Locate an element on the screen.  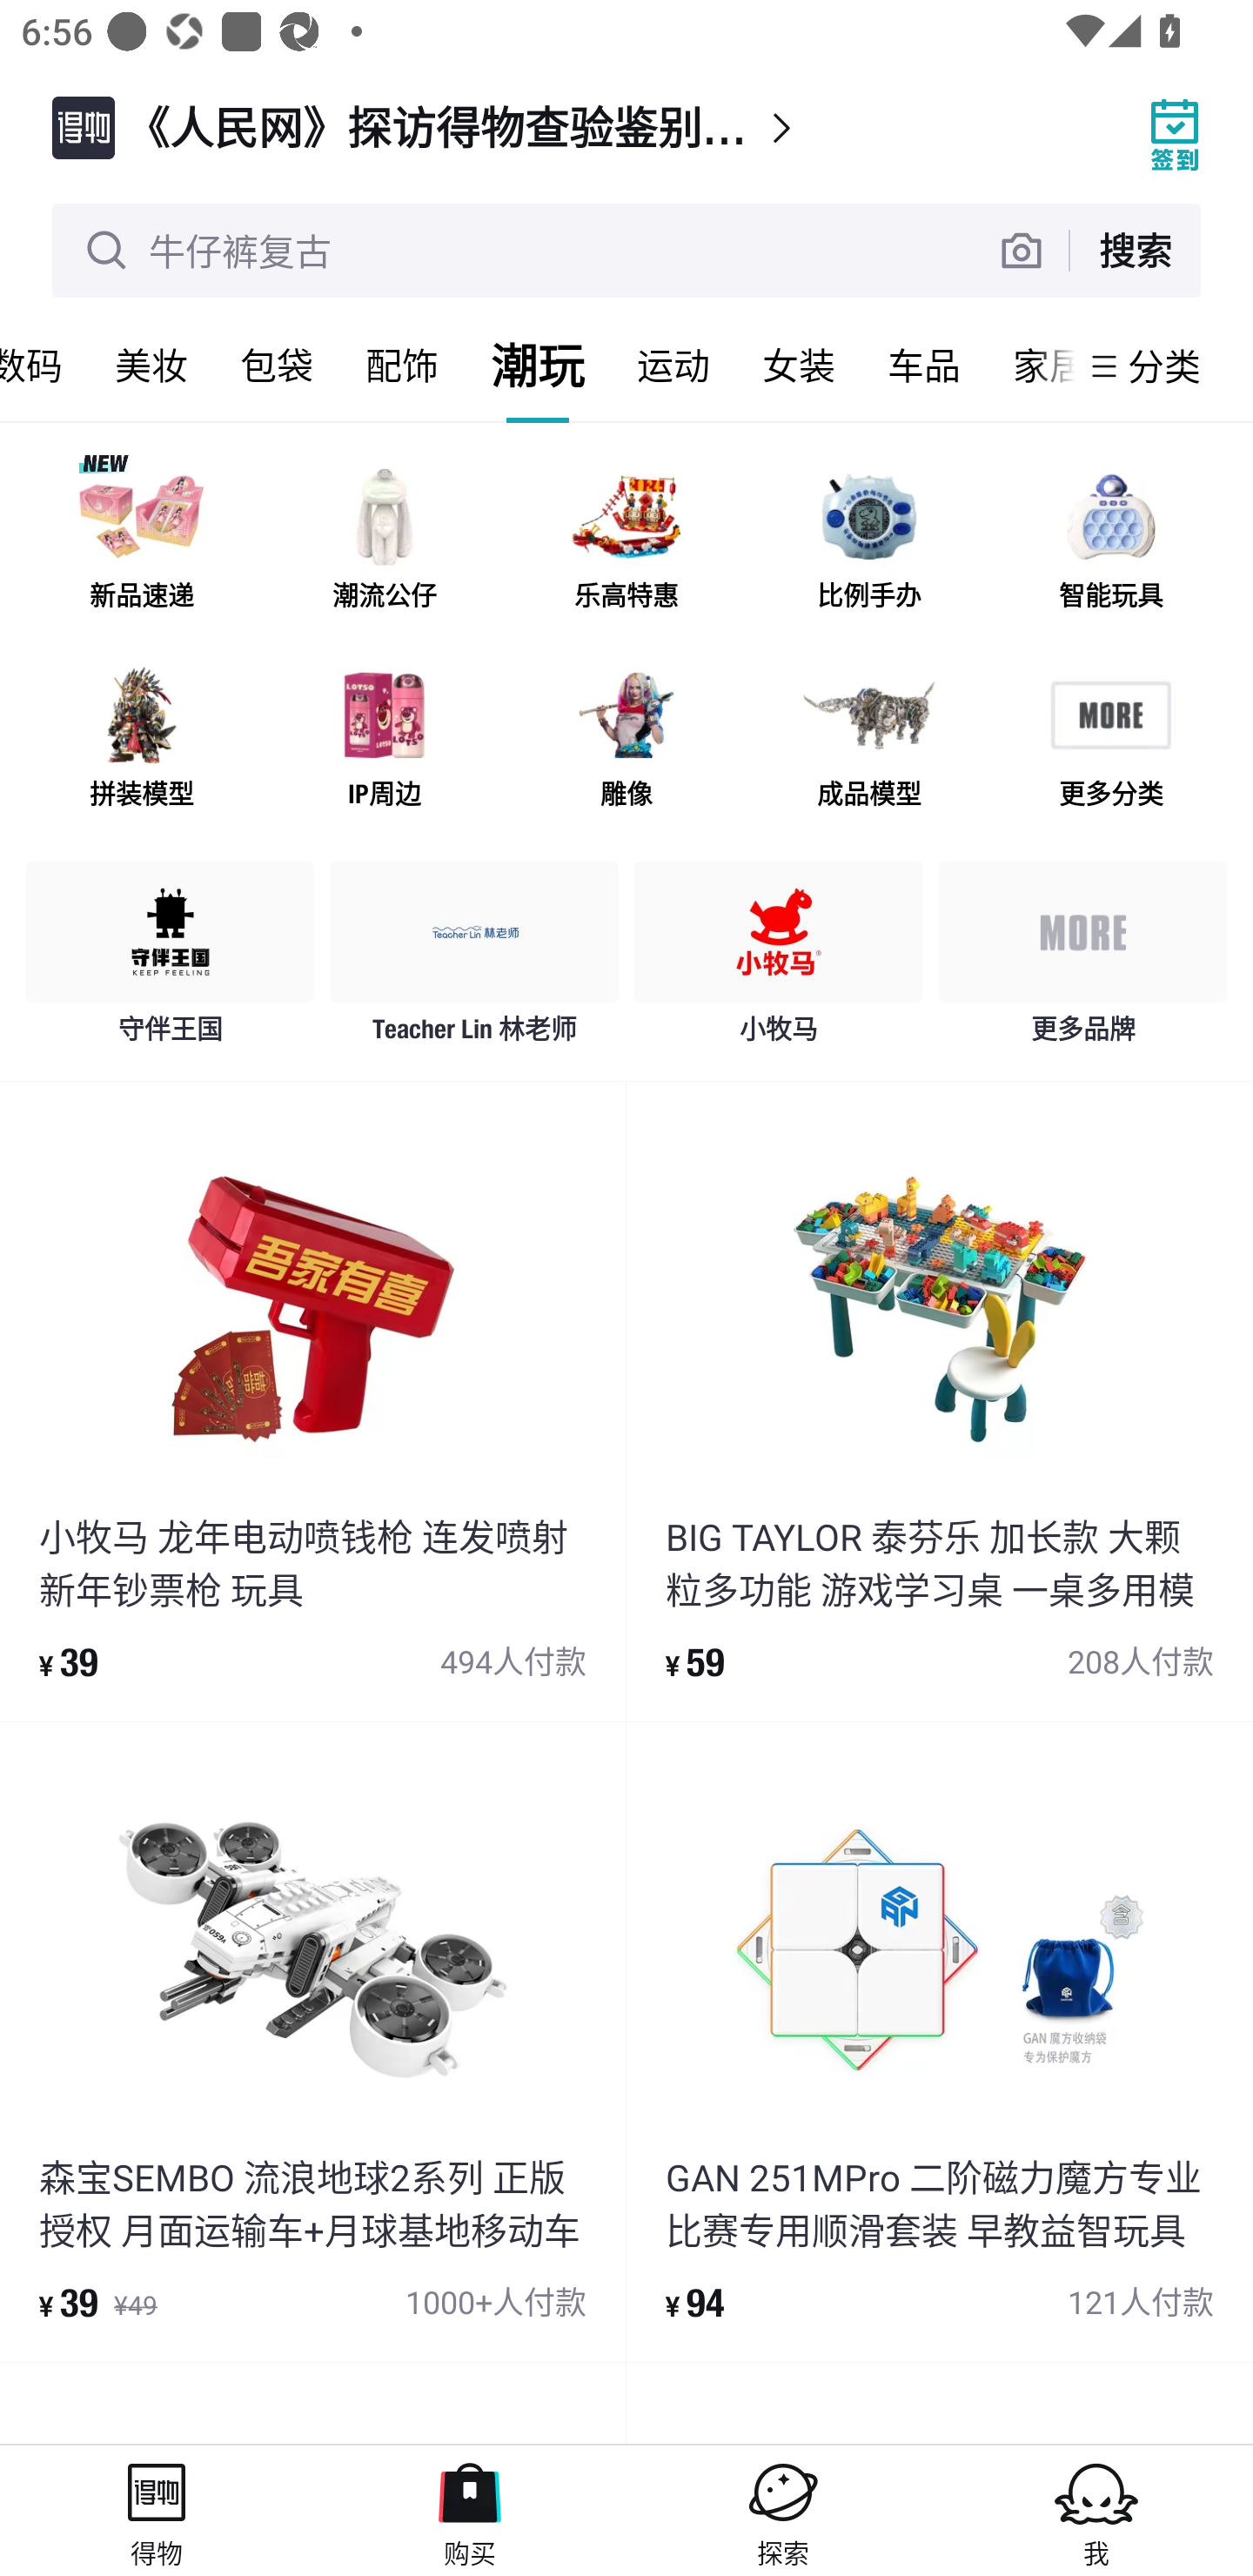
女装 is located at coordinates (799, 366).